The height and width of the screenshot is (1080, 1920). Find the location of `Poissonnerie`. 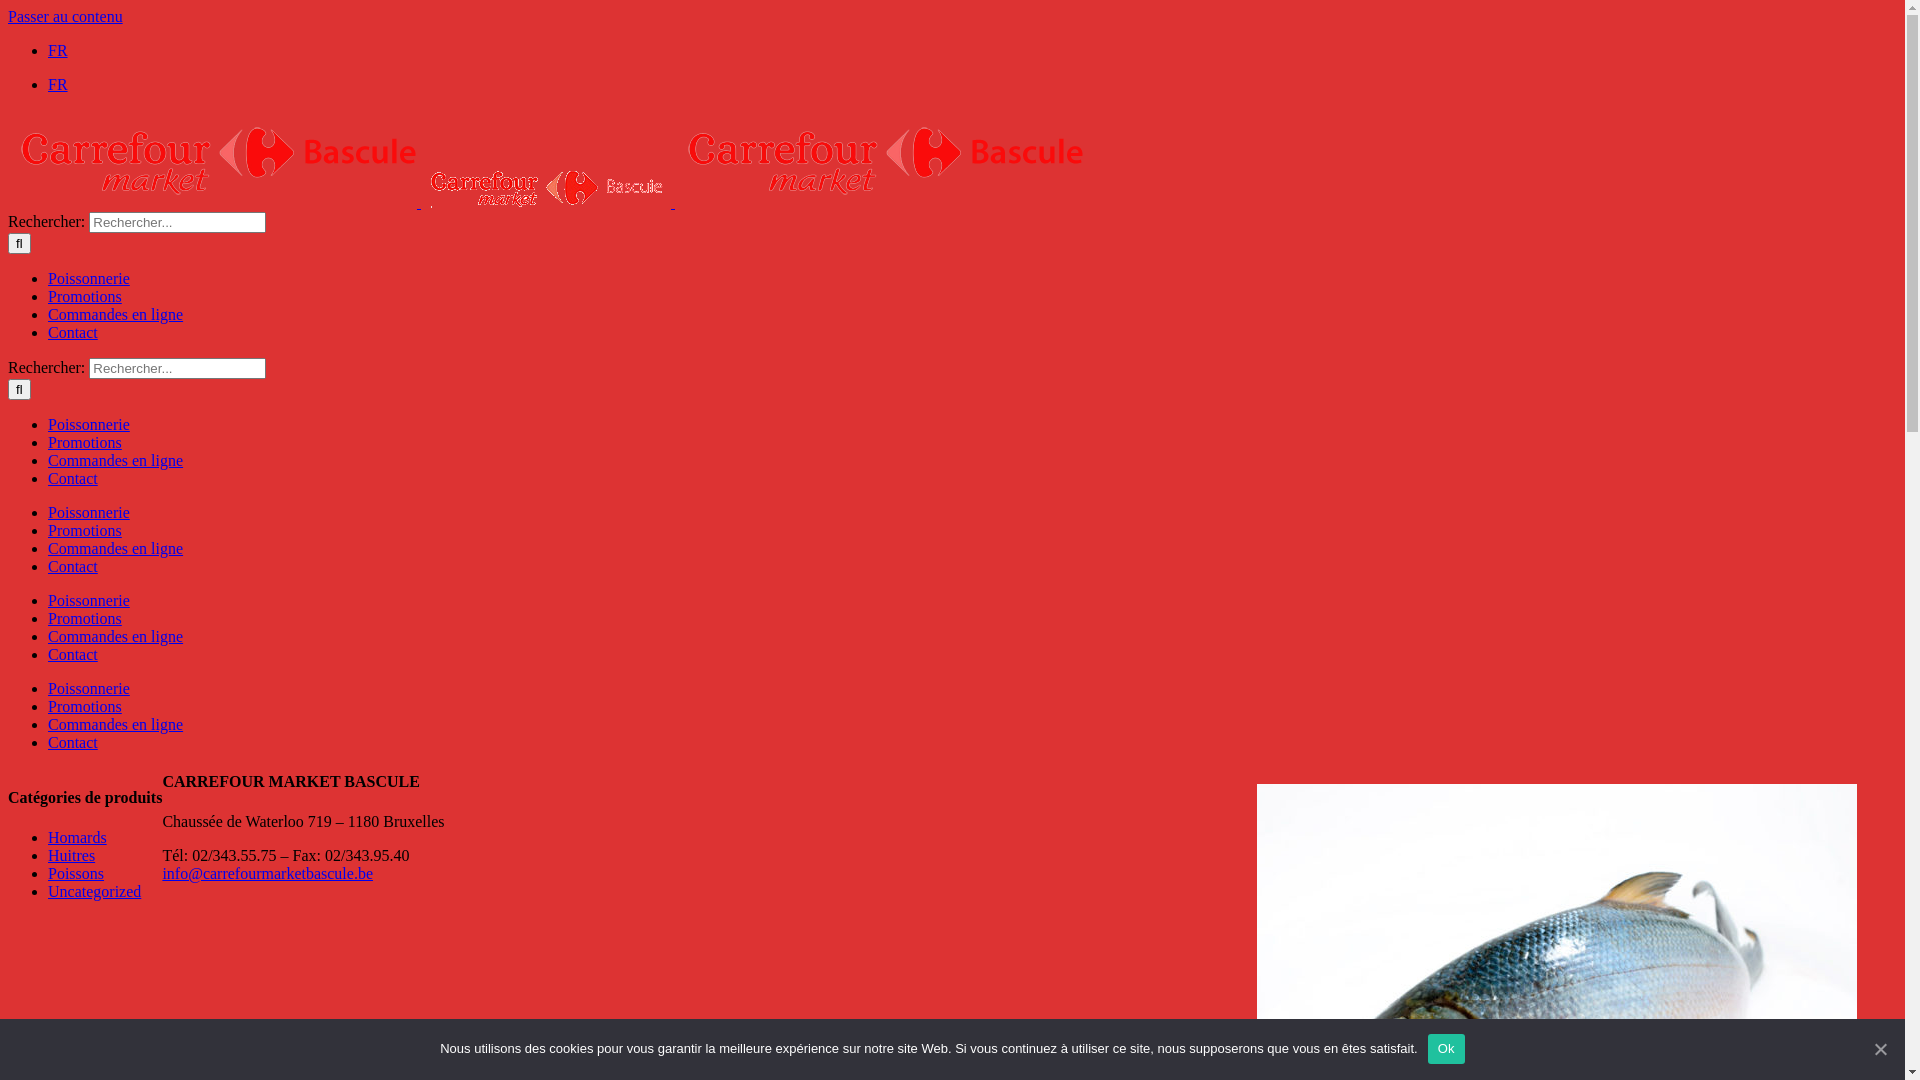

Poissonnerie is located at coordinates (89, 424).